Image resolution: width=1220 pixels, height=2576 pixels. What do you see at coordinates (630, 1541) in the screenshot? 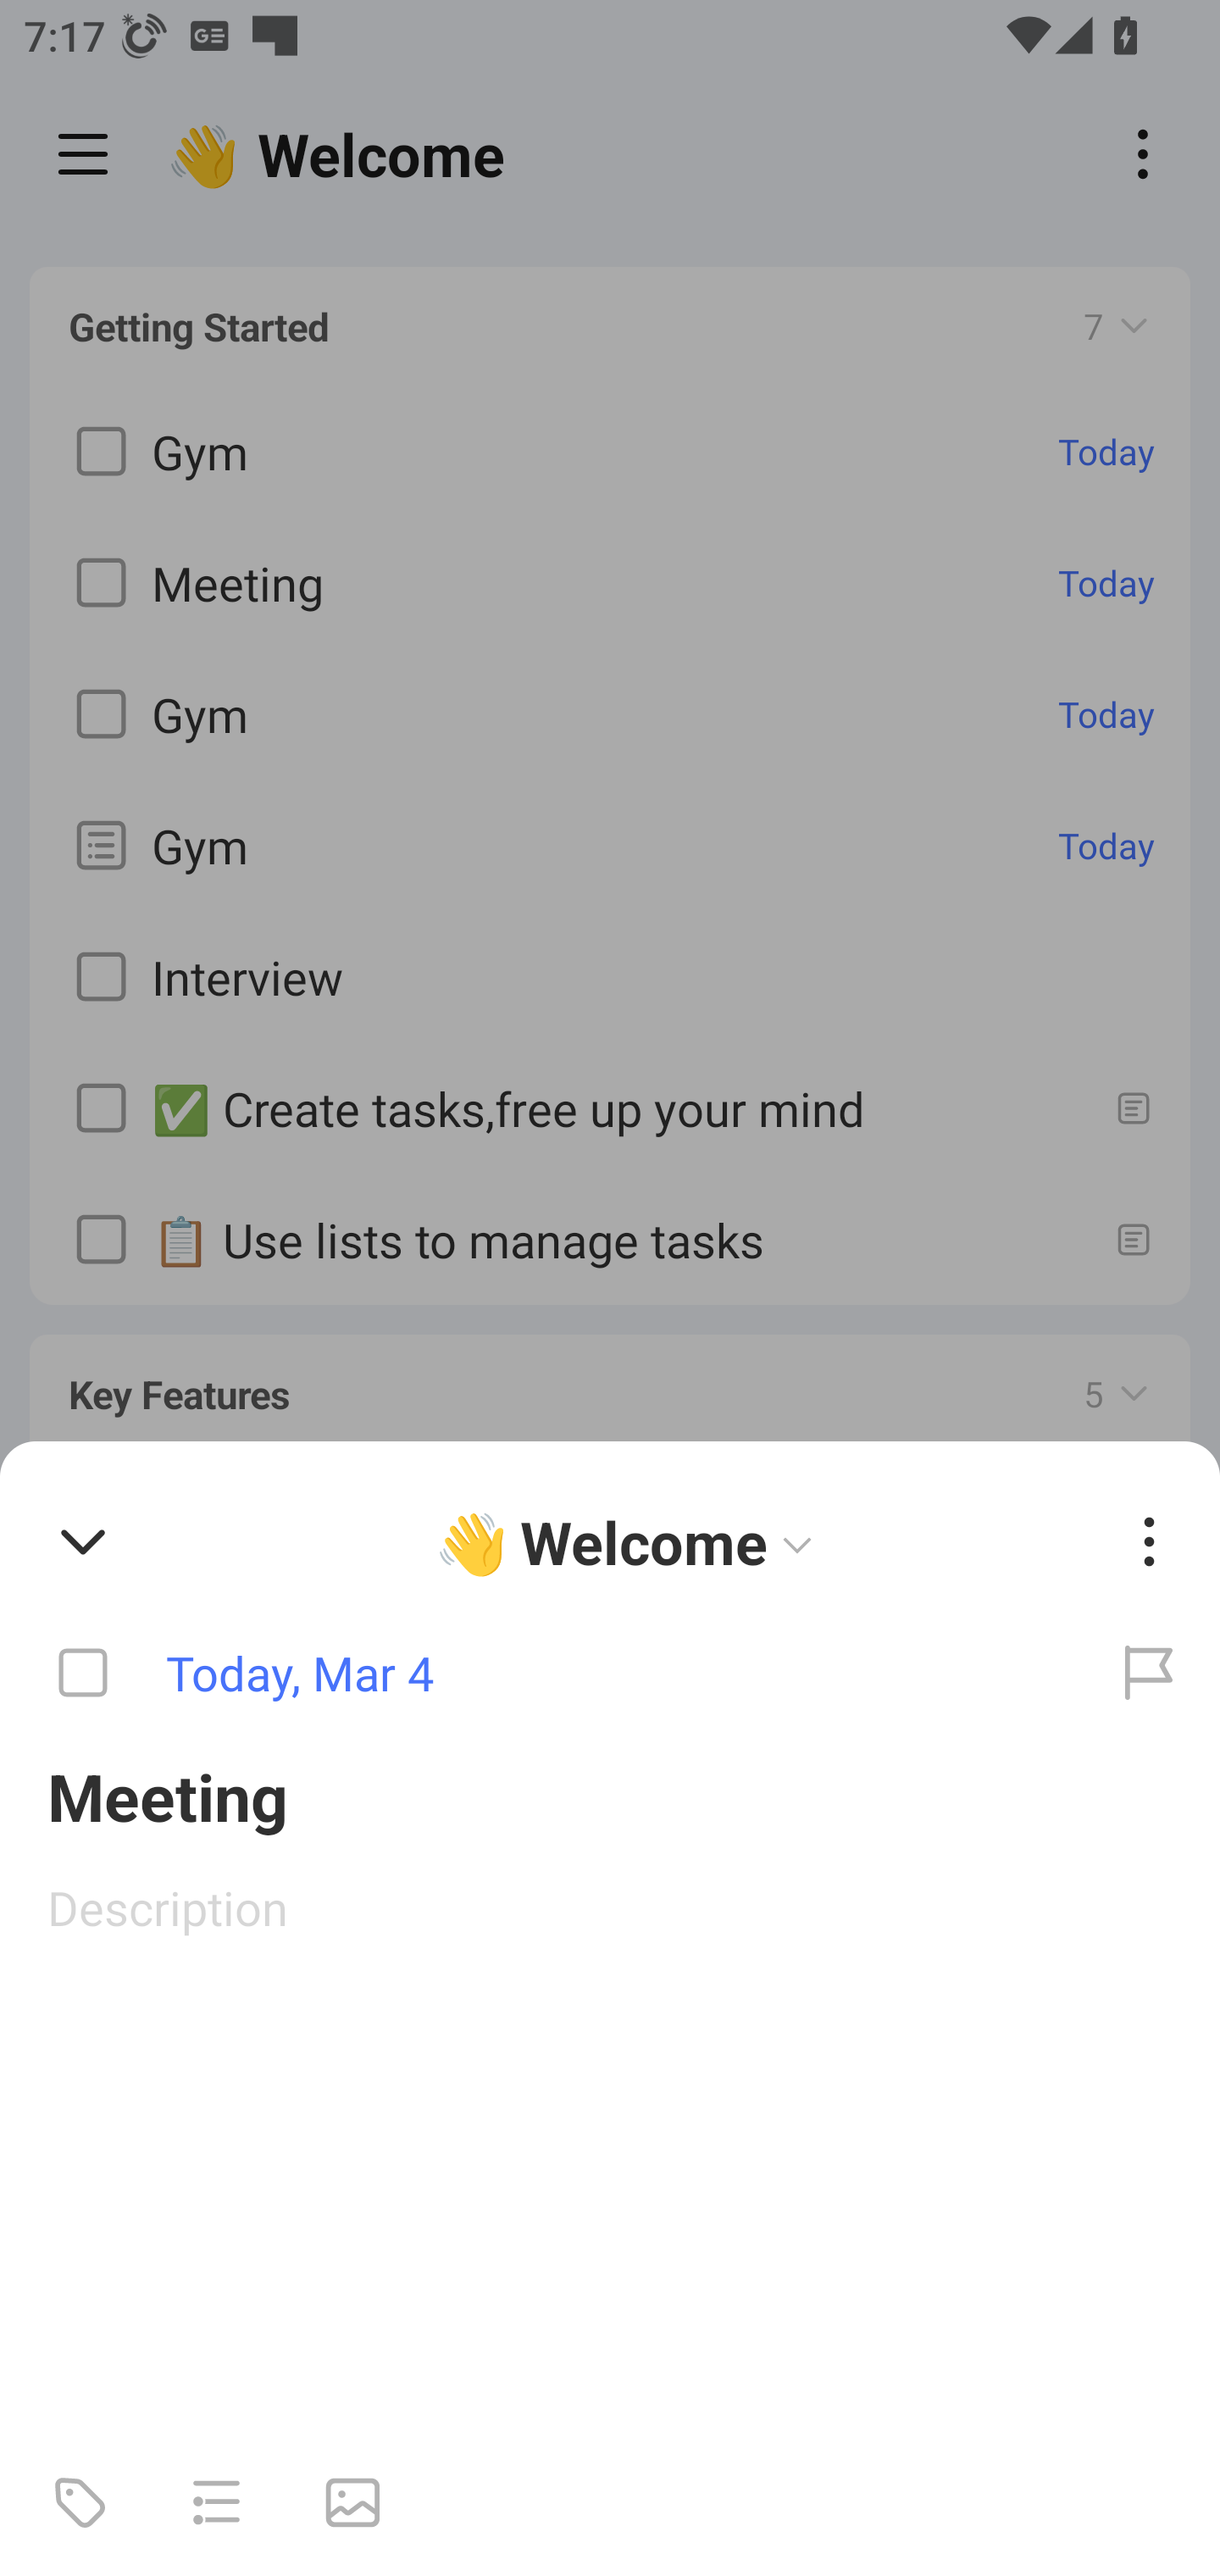
I see `👋 Welcome` at bounding box center [630, 1541].